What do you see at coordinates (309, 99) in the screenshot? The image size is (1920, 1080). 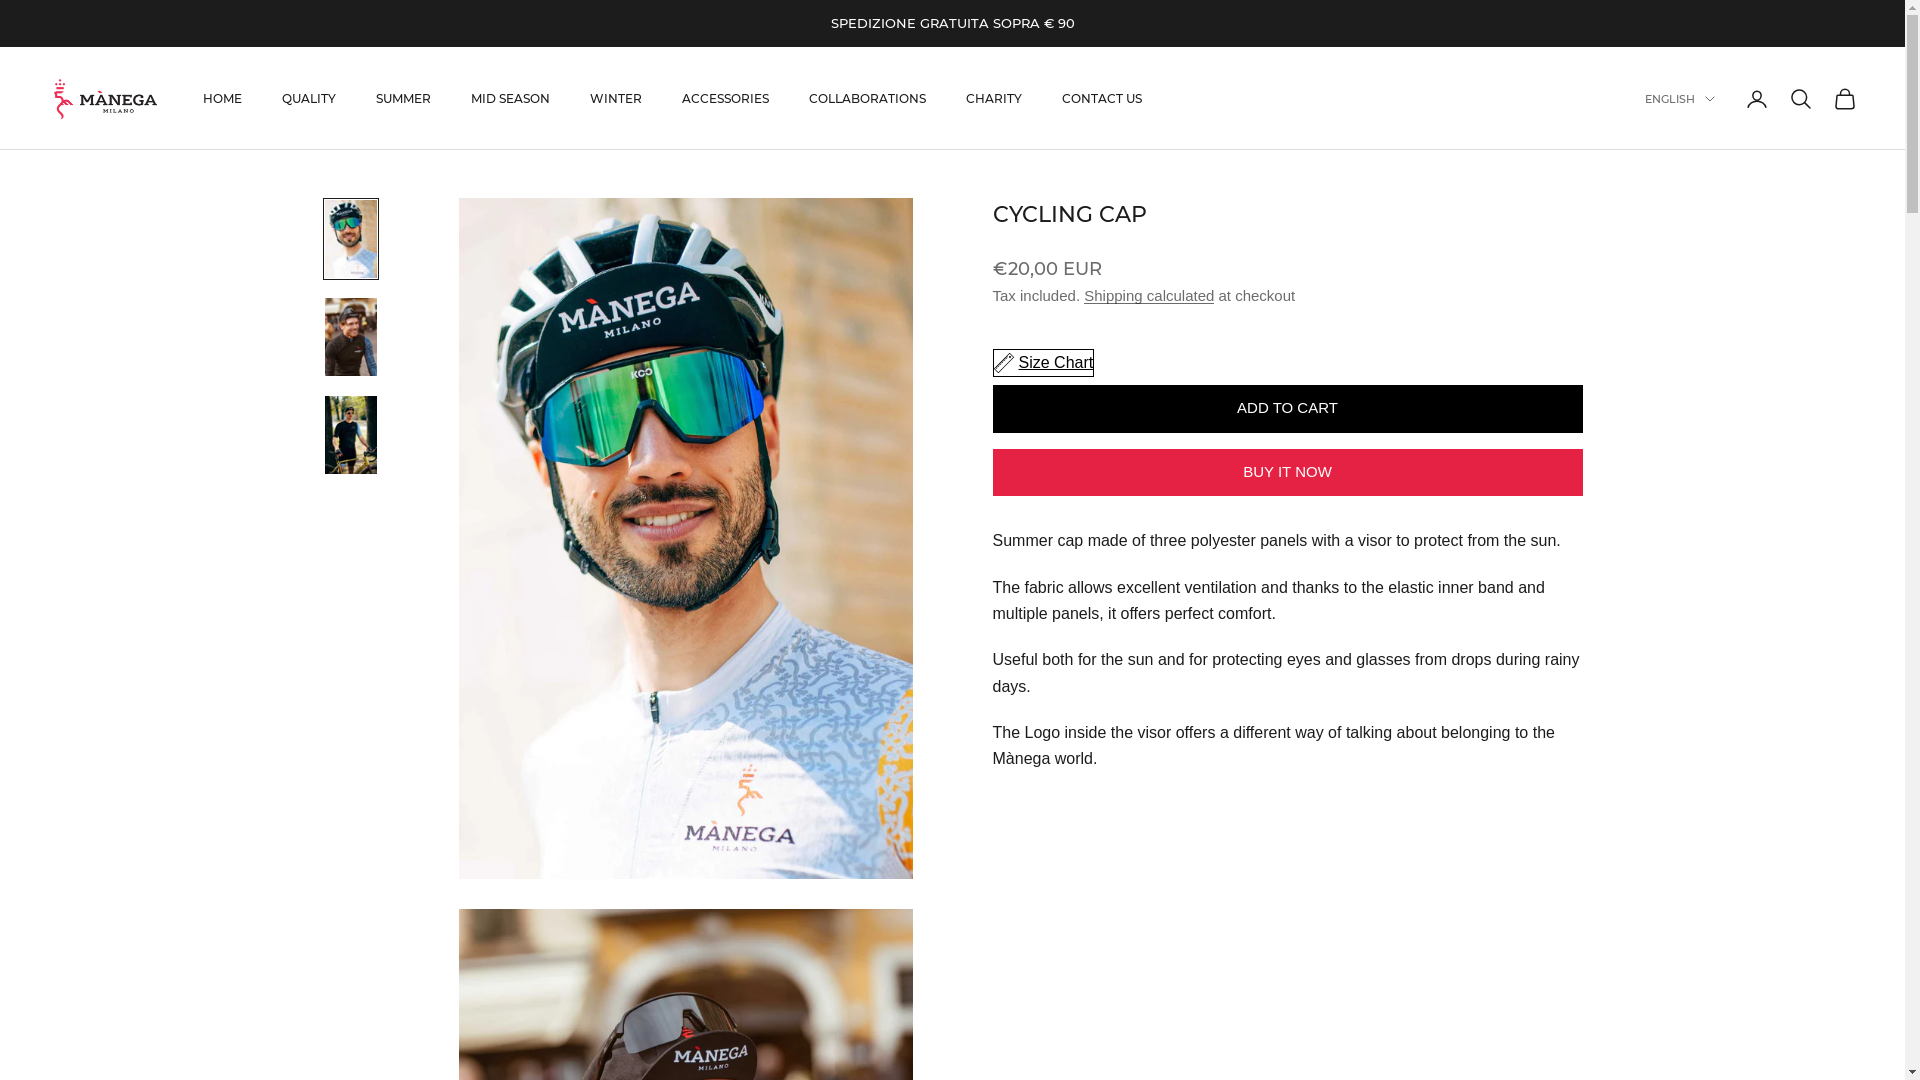 I see `QUALITY` at bounding box center [309, 99].